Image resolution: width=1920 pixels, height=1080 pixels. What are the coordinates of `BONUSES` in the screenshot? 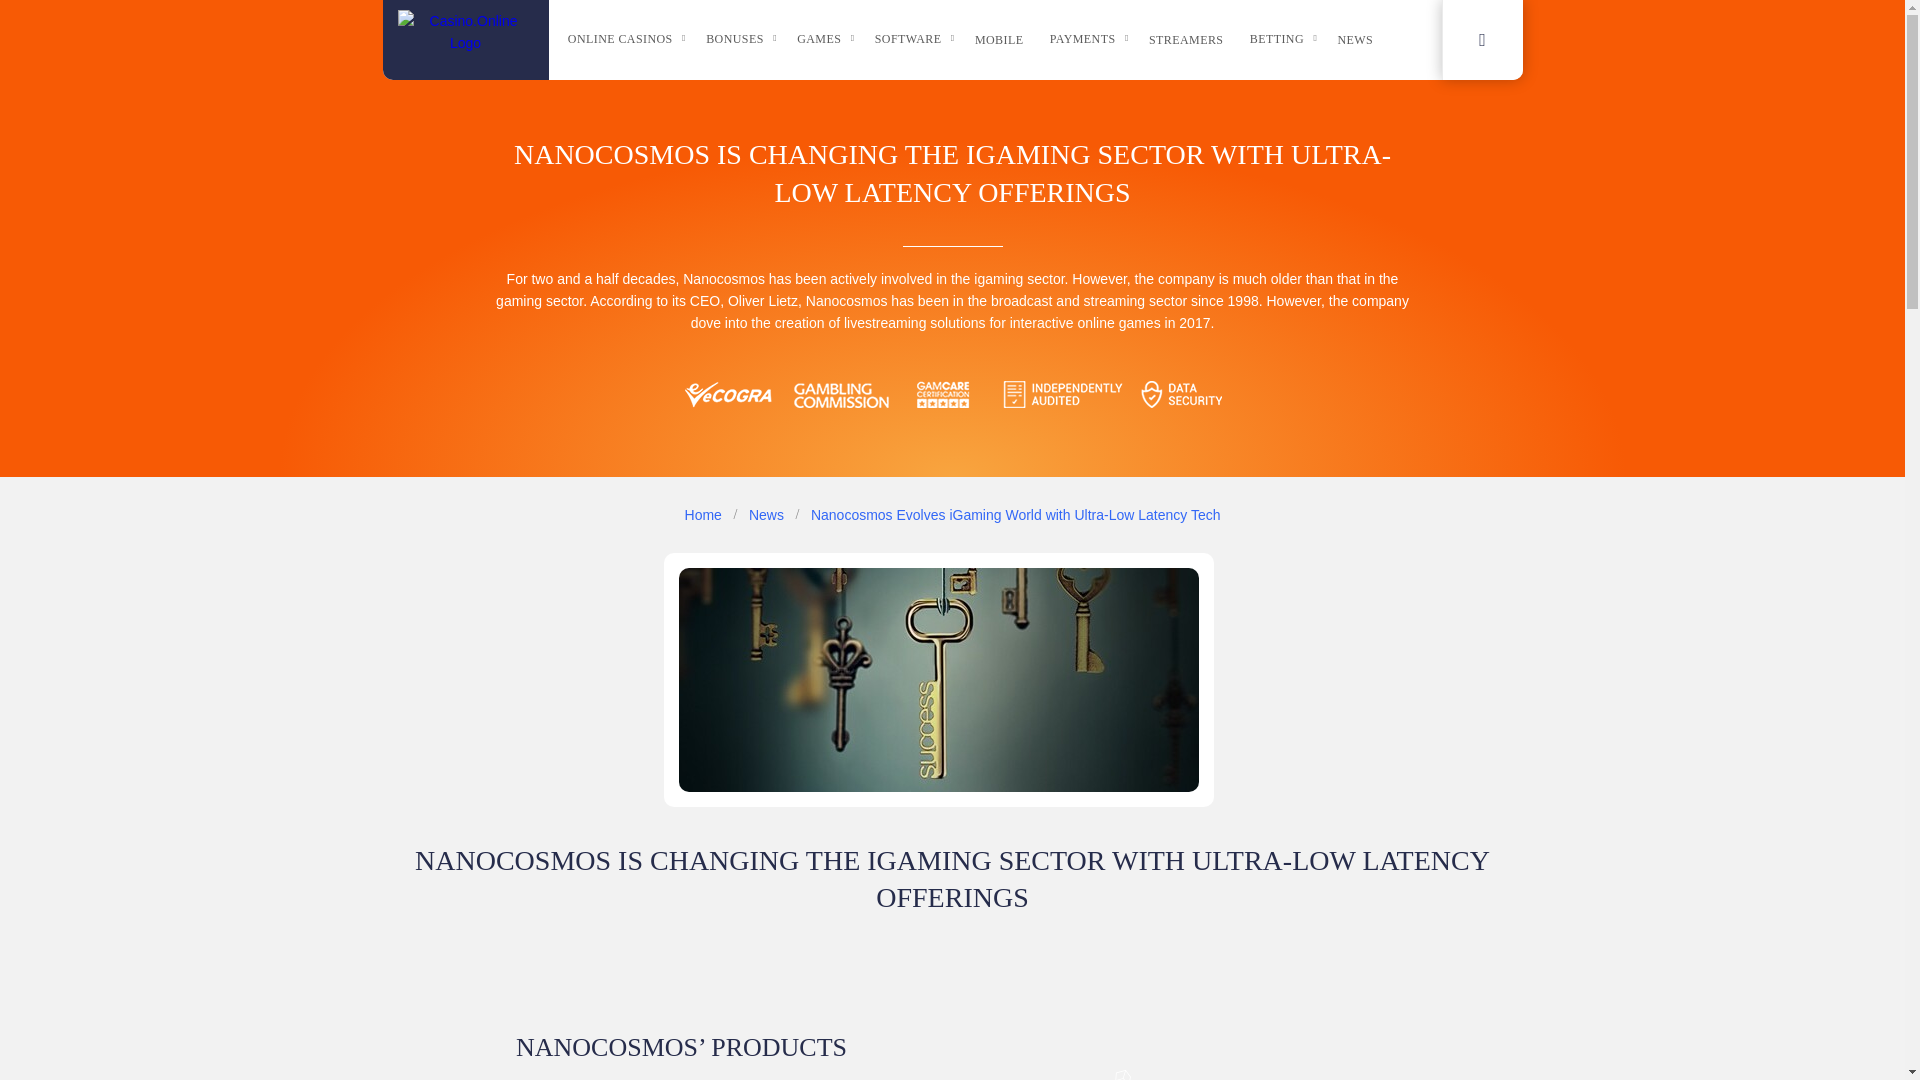 It's located at (742, 39).